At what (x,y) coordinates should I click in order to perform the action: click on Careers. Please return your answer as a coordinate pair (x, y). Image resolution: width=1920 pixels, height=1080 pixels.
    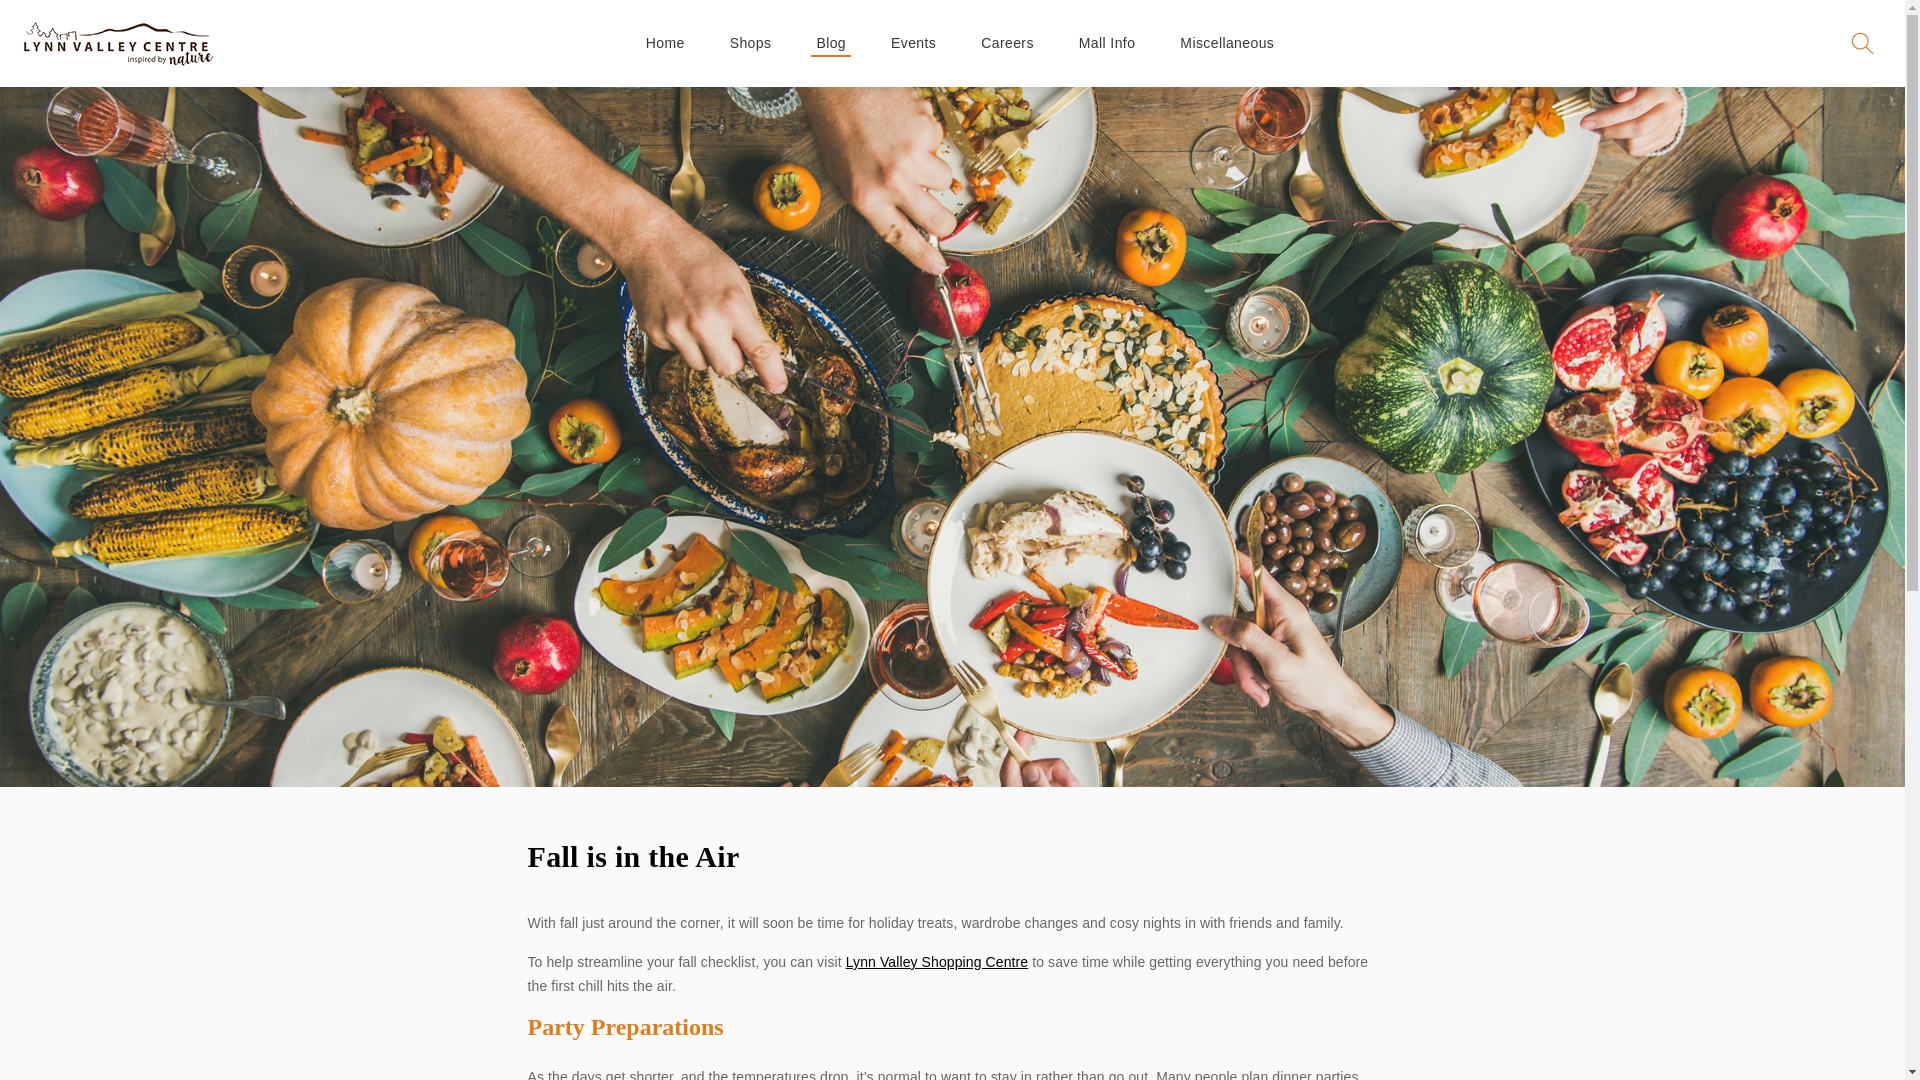
    Looking at the image, I should click on (1006, 42).